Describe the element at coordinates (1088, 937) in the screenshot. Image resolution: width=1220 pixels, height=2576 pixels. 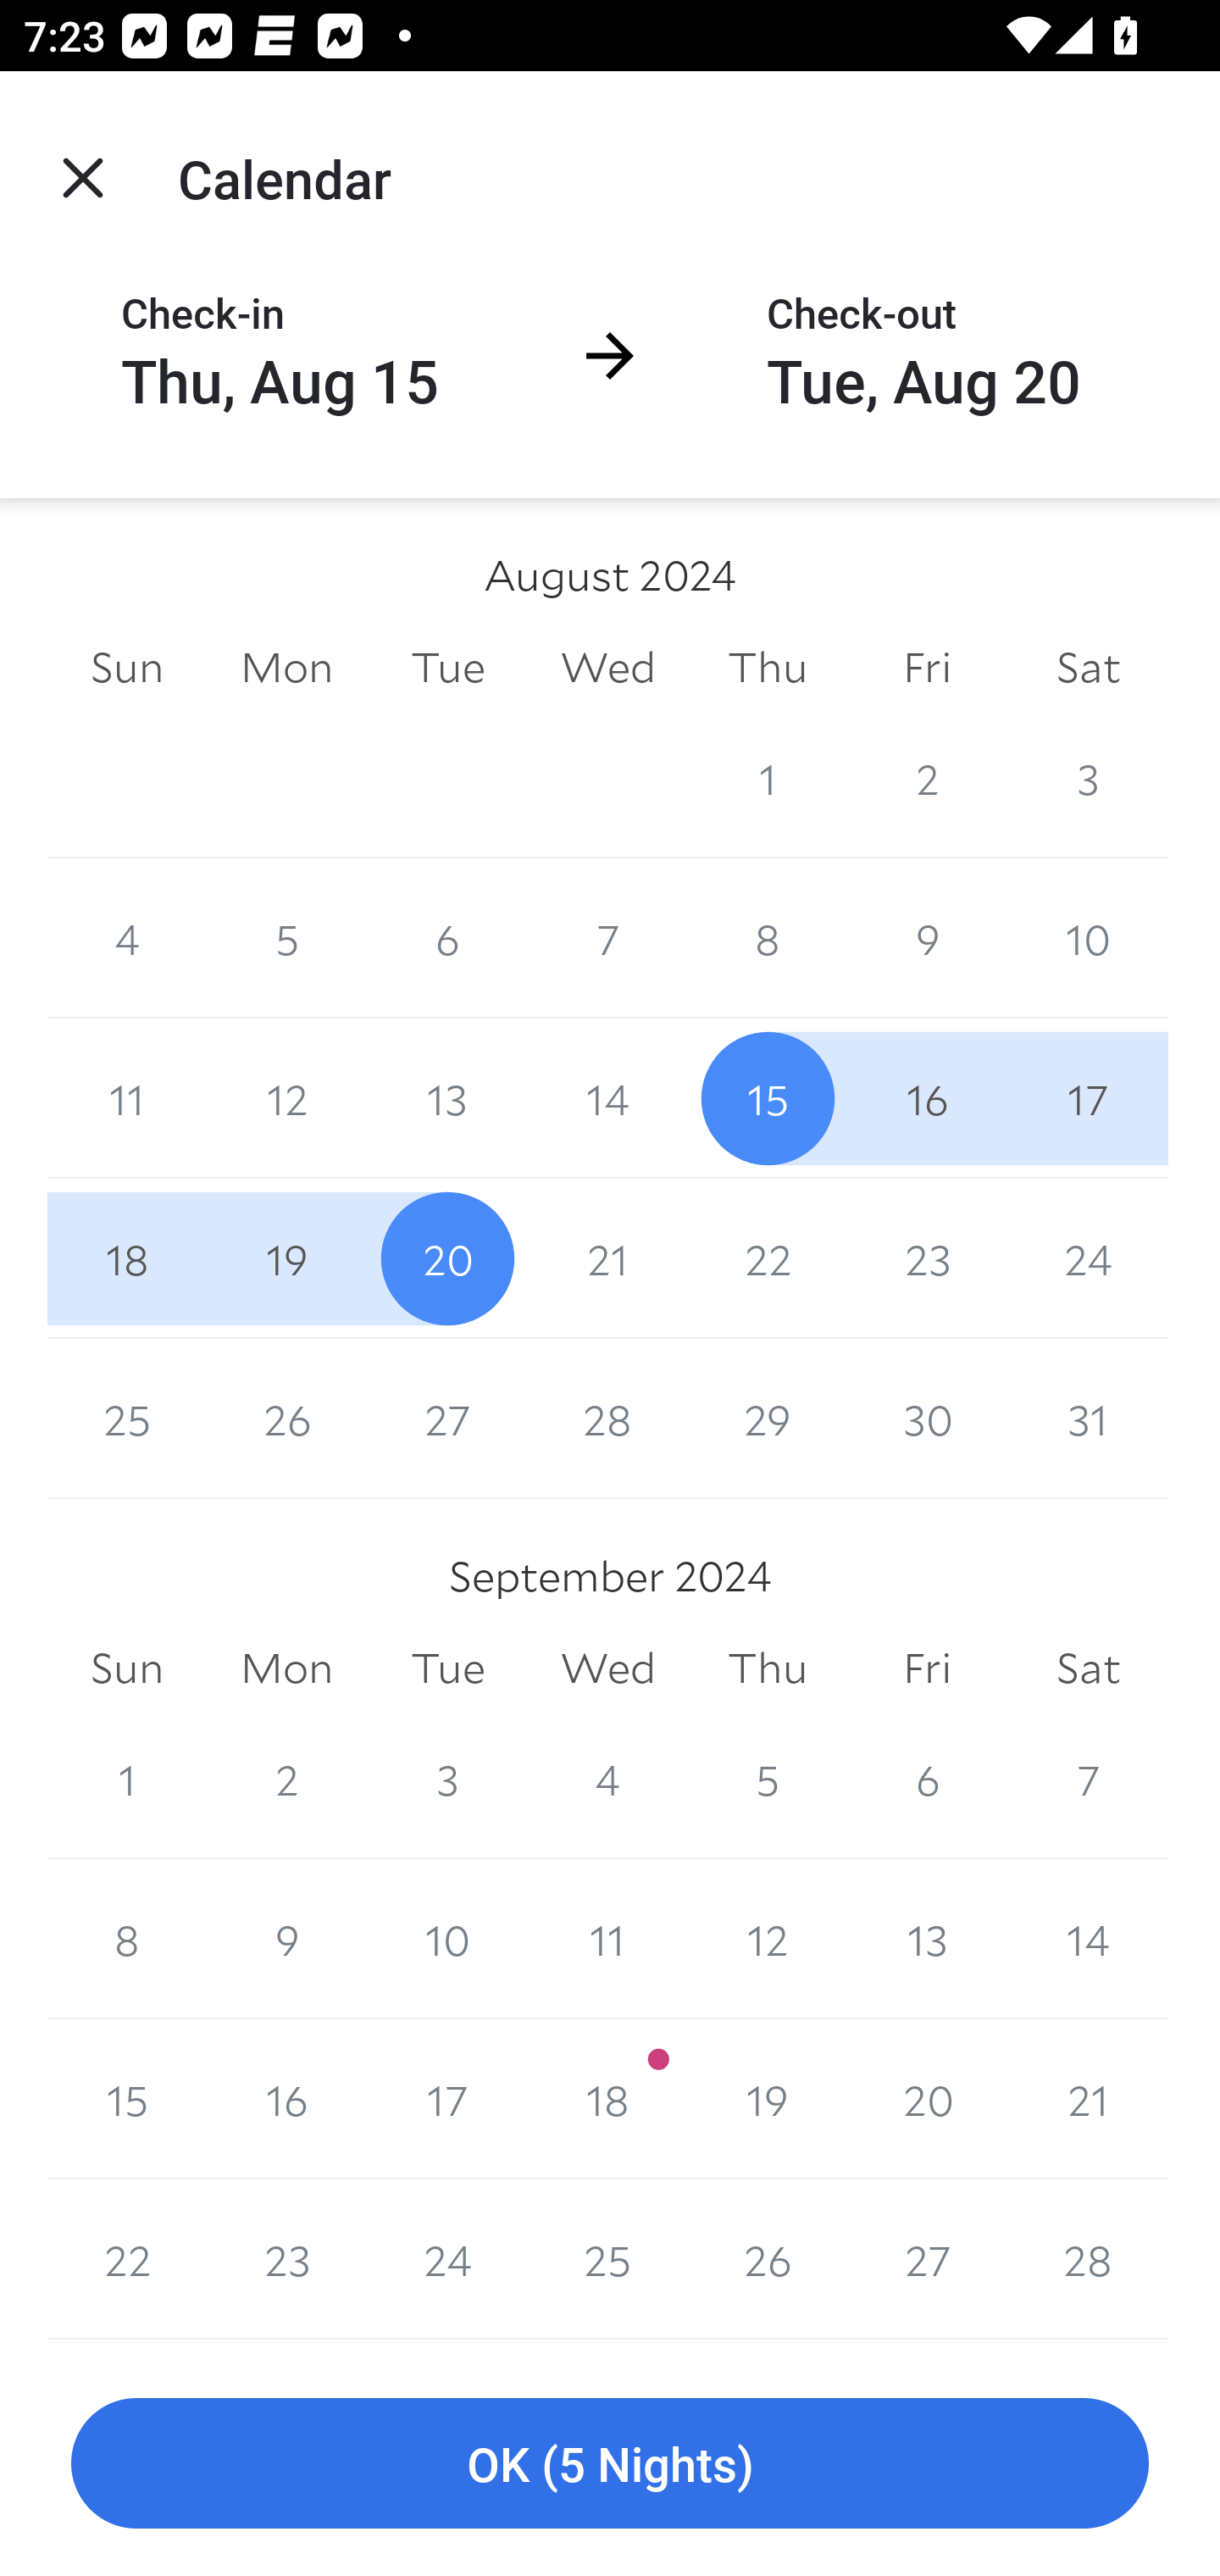
I see `10 10 August 2024` at that location.